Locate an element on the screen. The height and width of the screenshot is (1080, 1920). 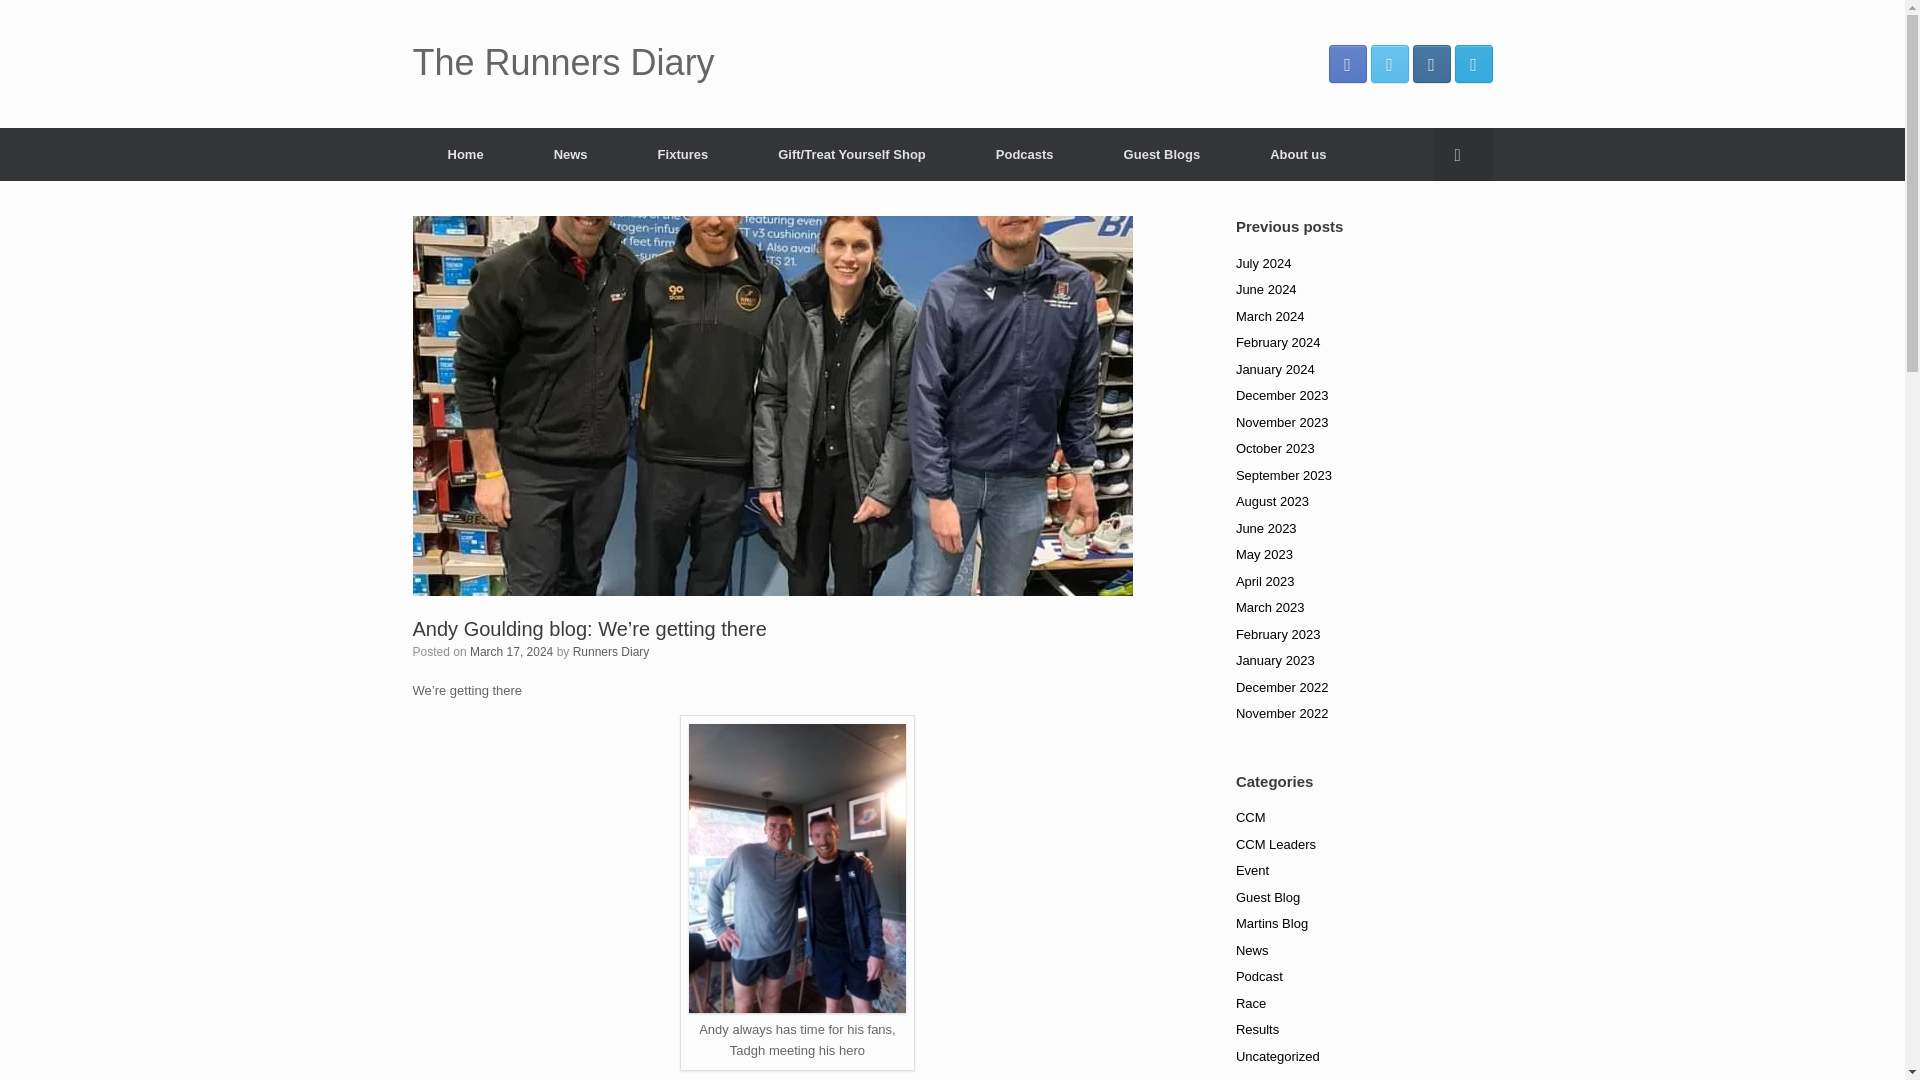
News is located at coordinates (570, 154).